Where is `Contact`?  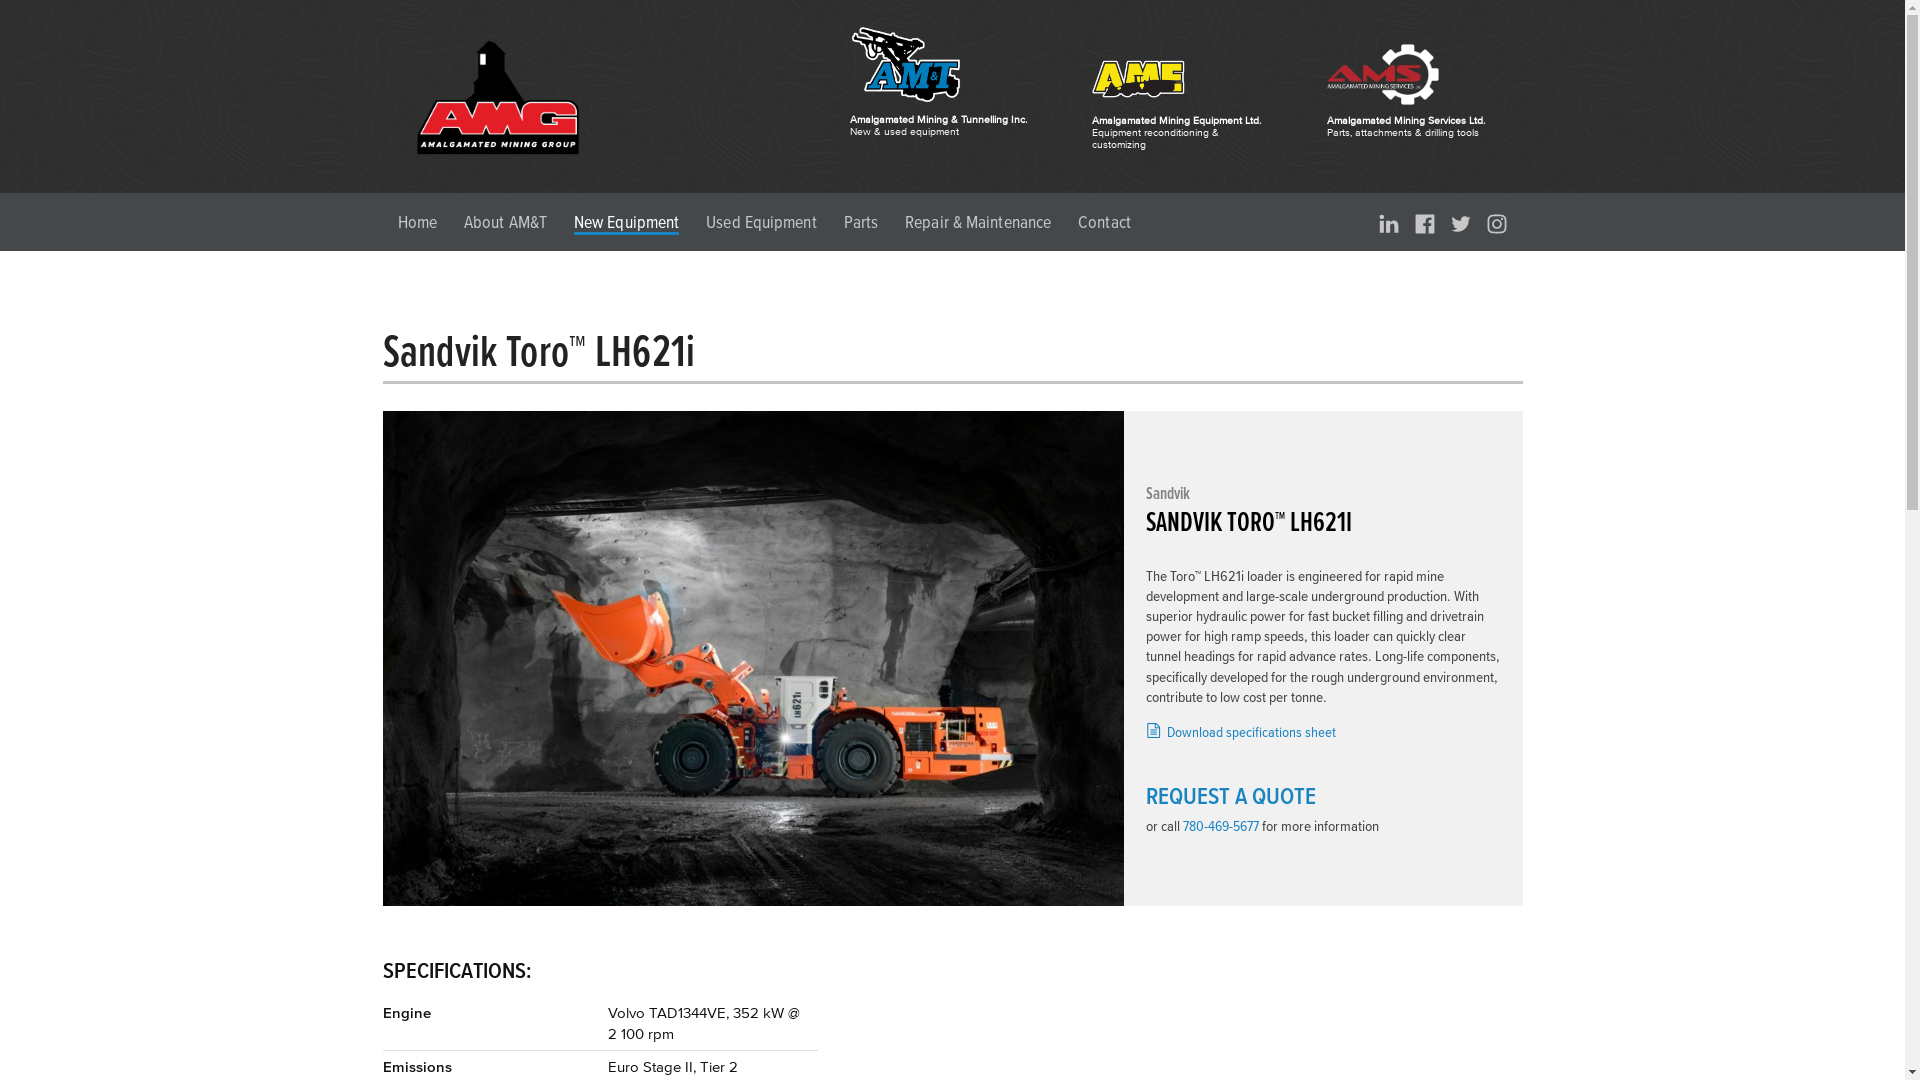 Contact is located at coordinates (1104, 222).